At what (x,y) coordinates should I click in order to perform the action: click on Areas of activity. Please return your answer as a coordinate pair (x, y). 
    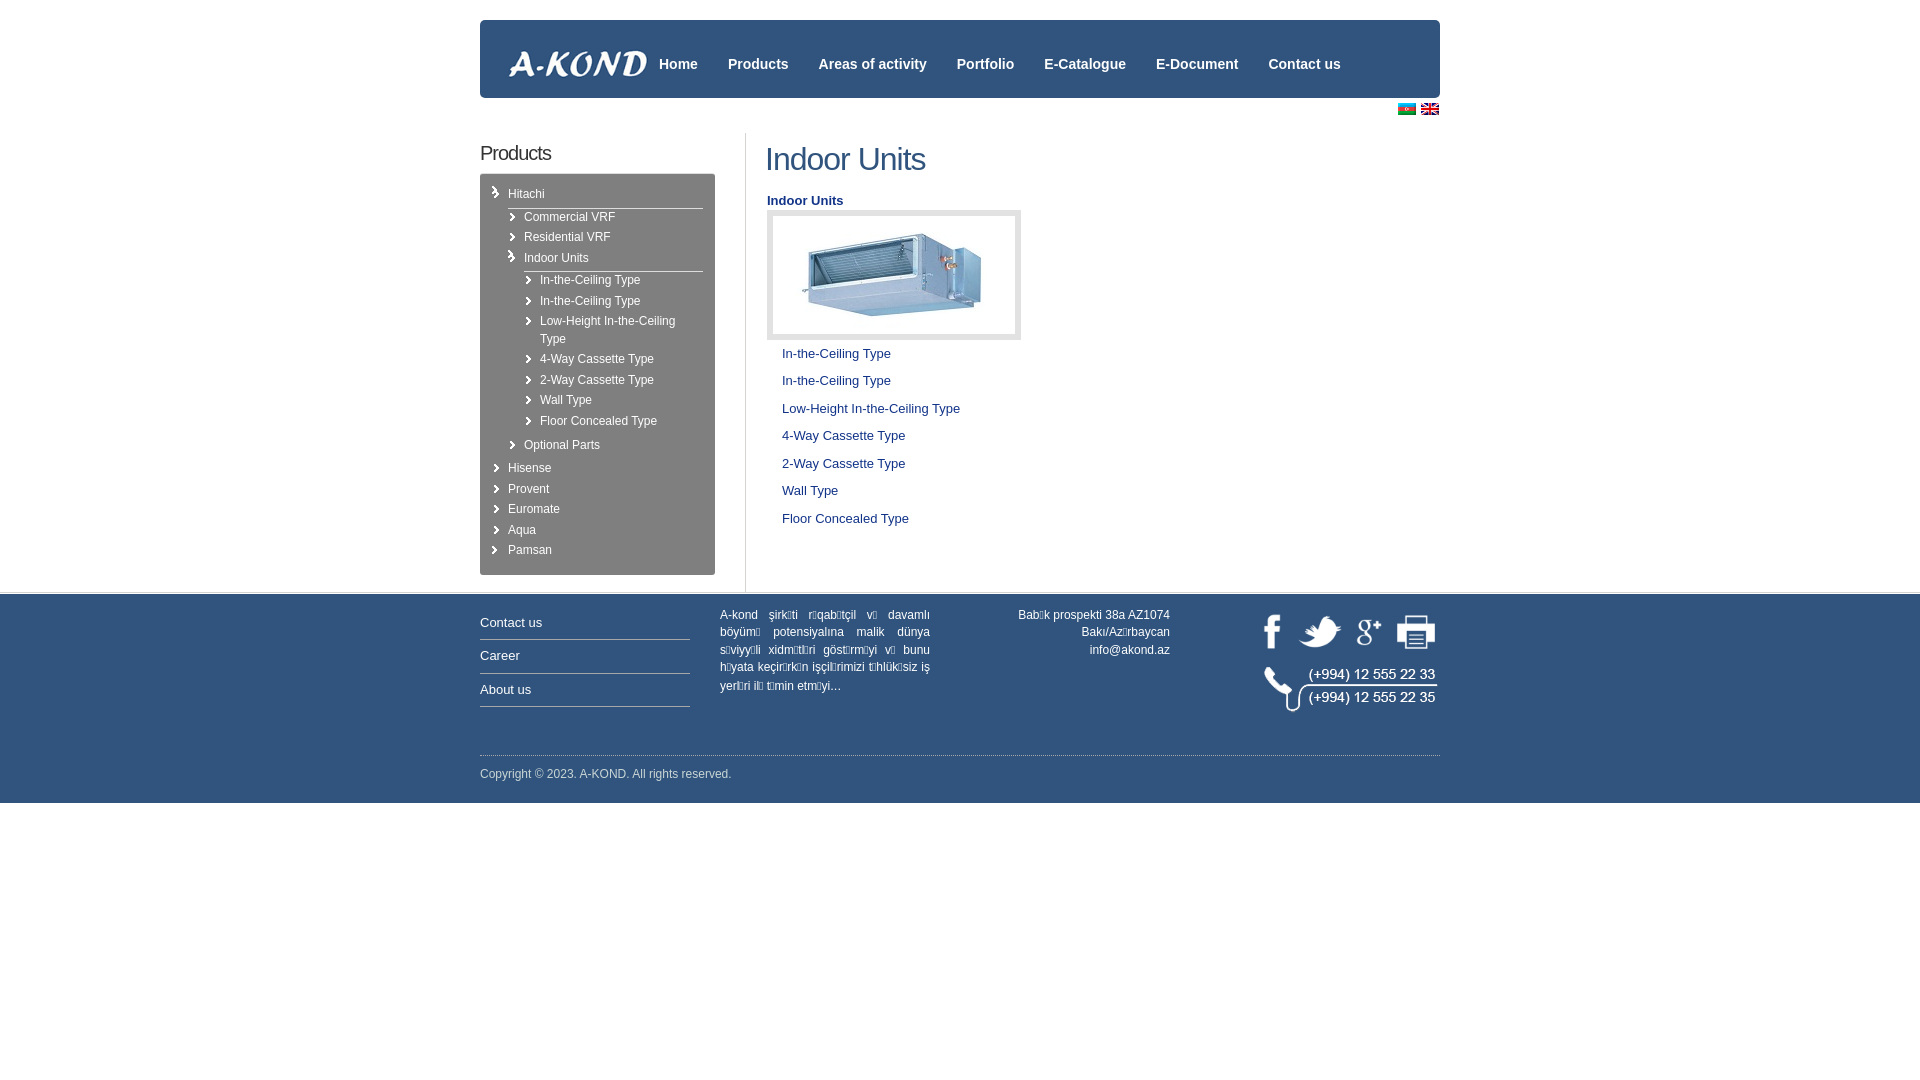
    Looking at the image, I should click on (873, 47).